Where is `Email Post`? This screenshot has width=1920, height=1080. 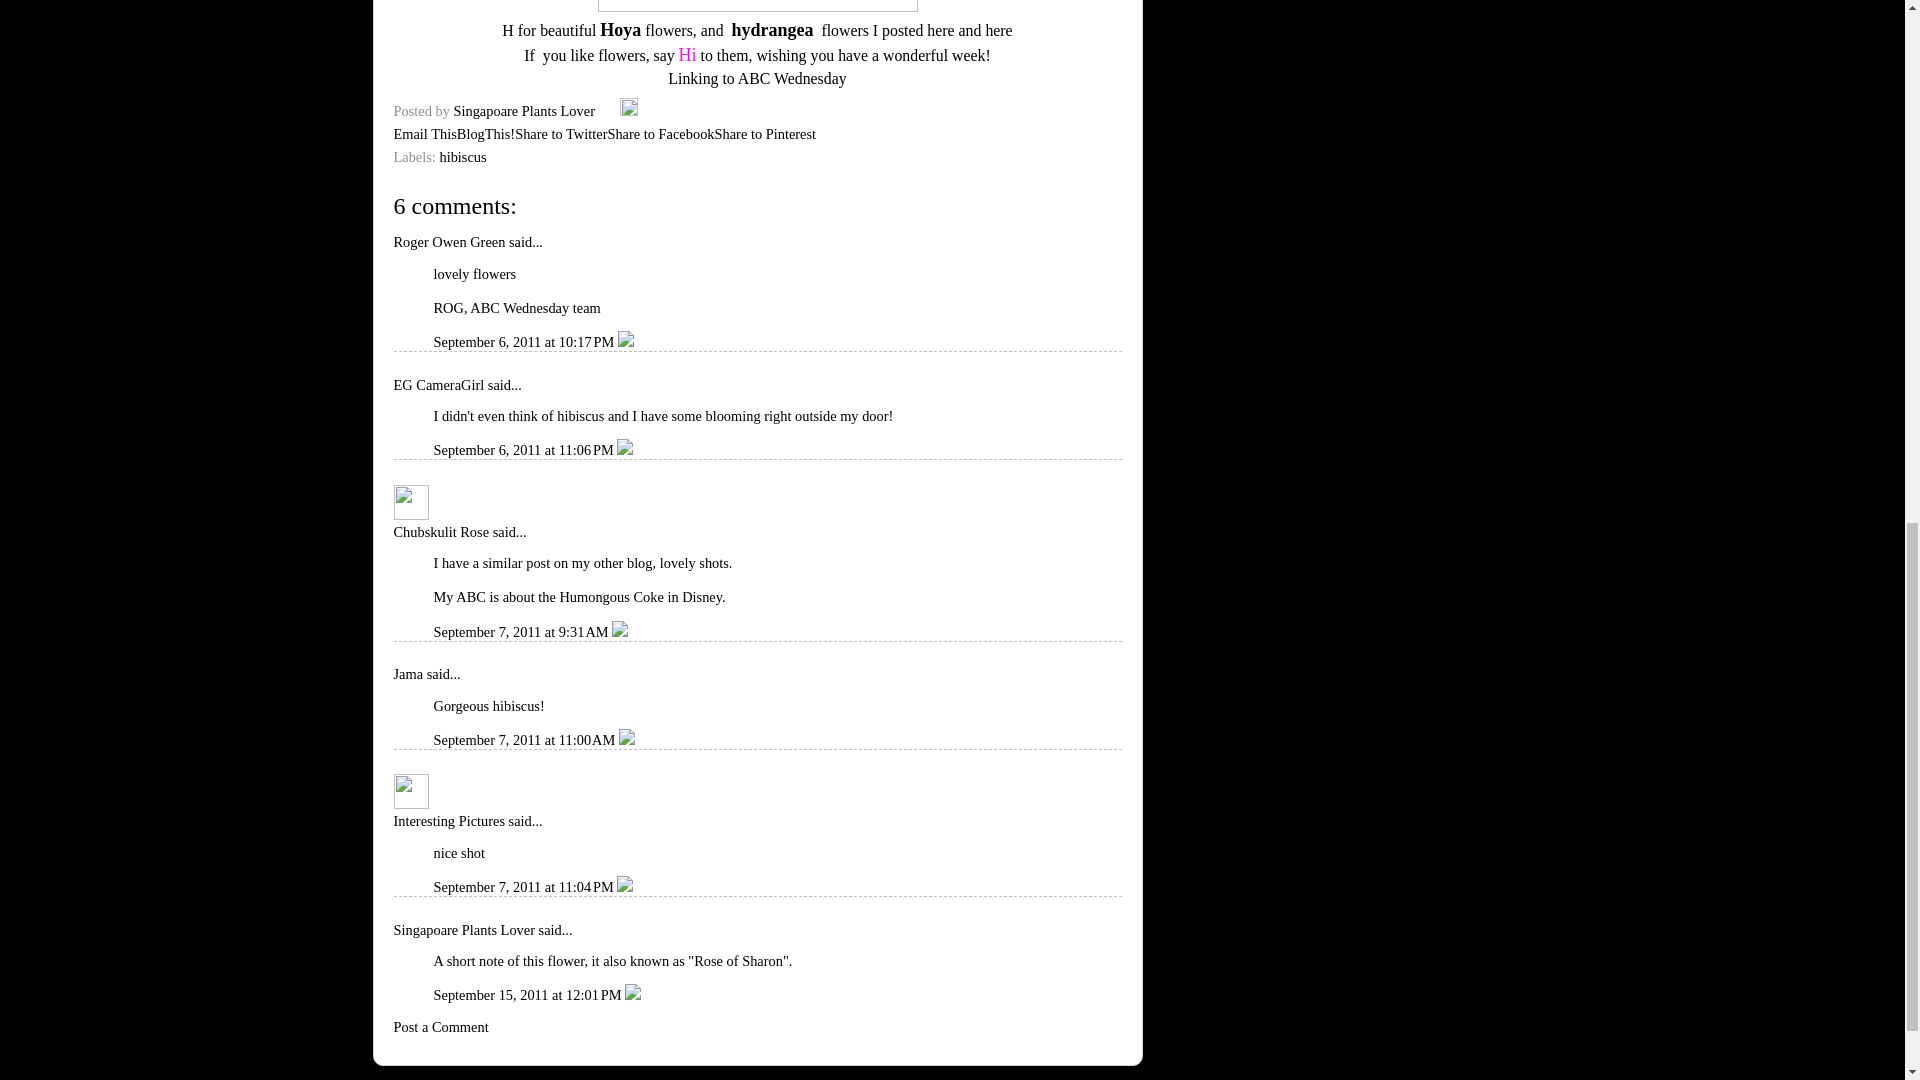 Email Post is located at coordinates (610, 110).